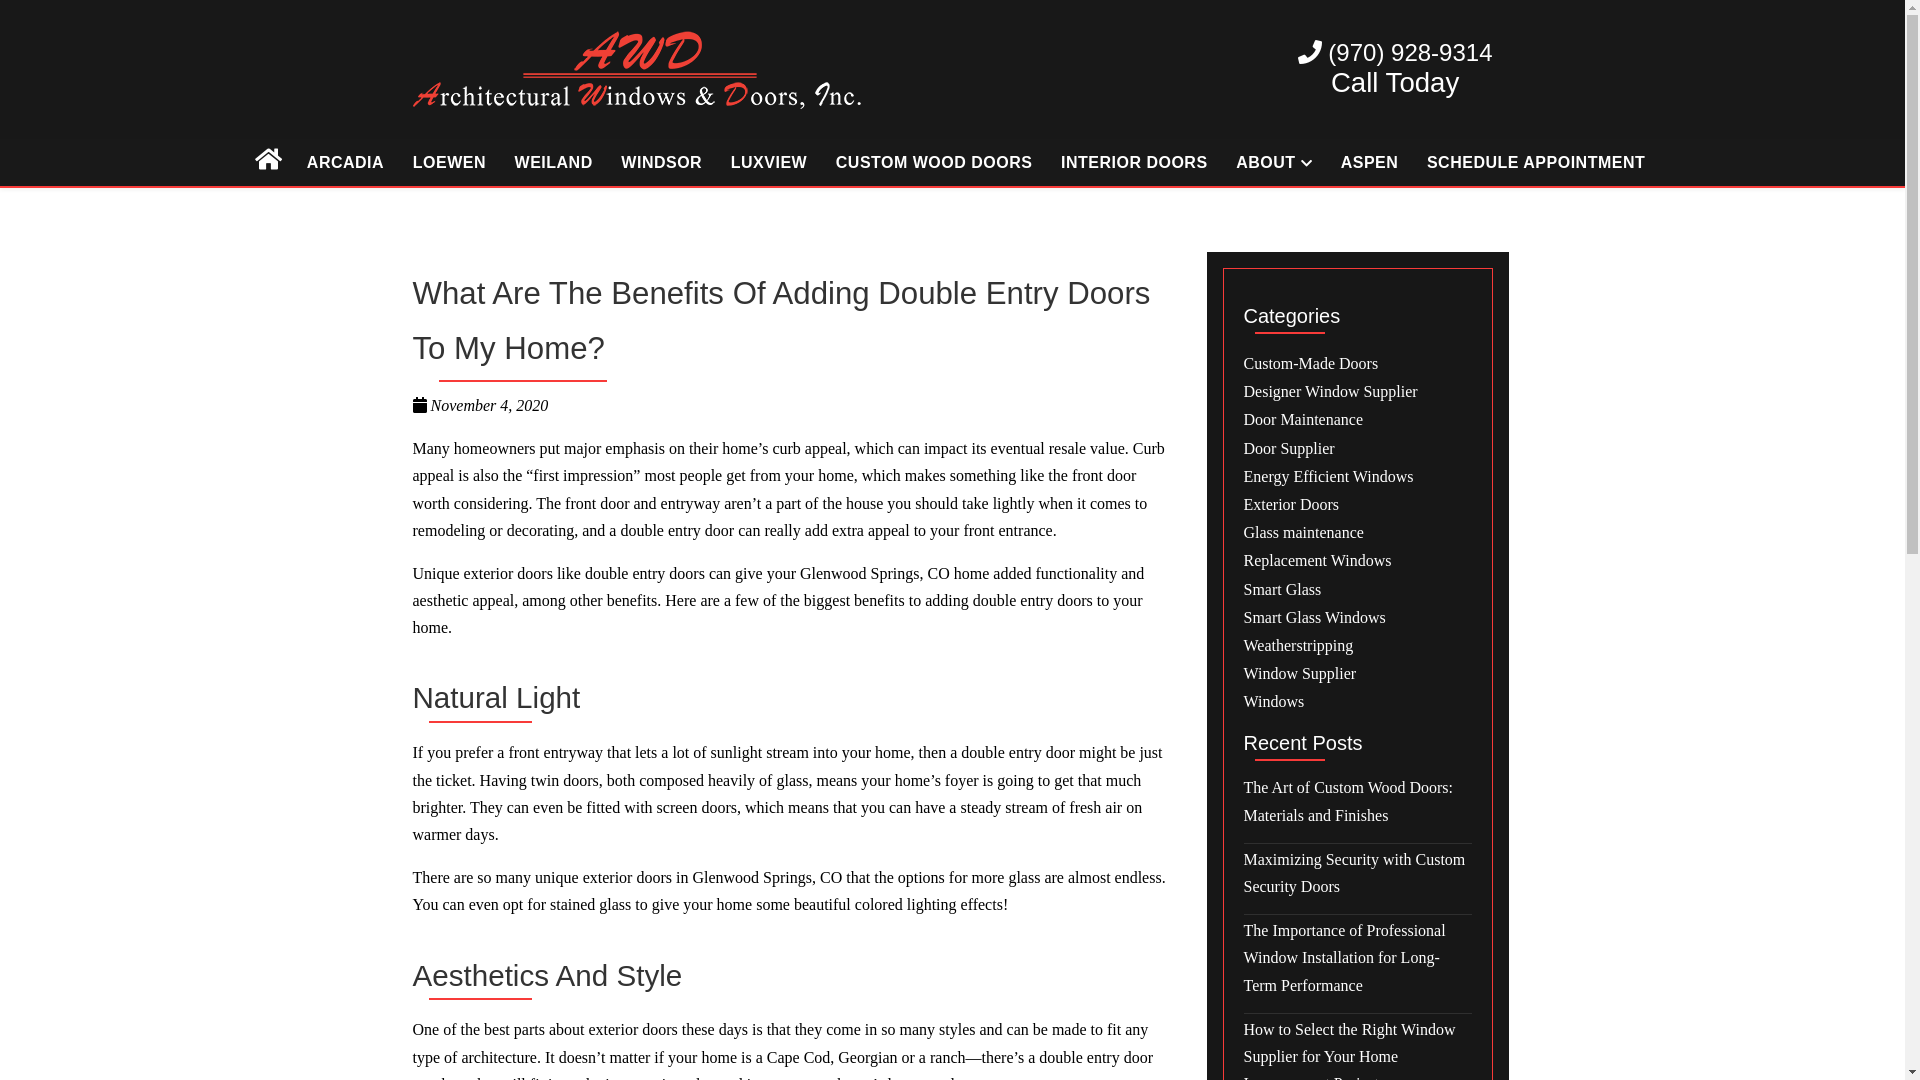  I want to click on Designer Window Supplier, so click(1358, 394).